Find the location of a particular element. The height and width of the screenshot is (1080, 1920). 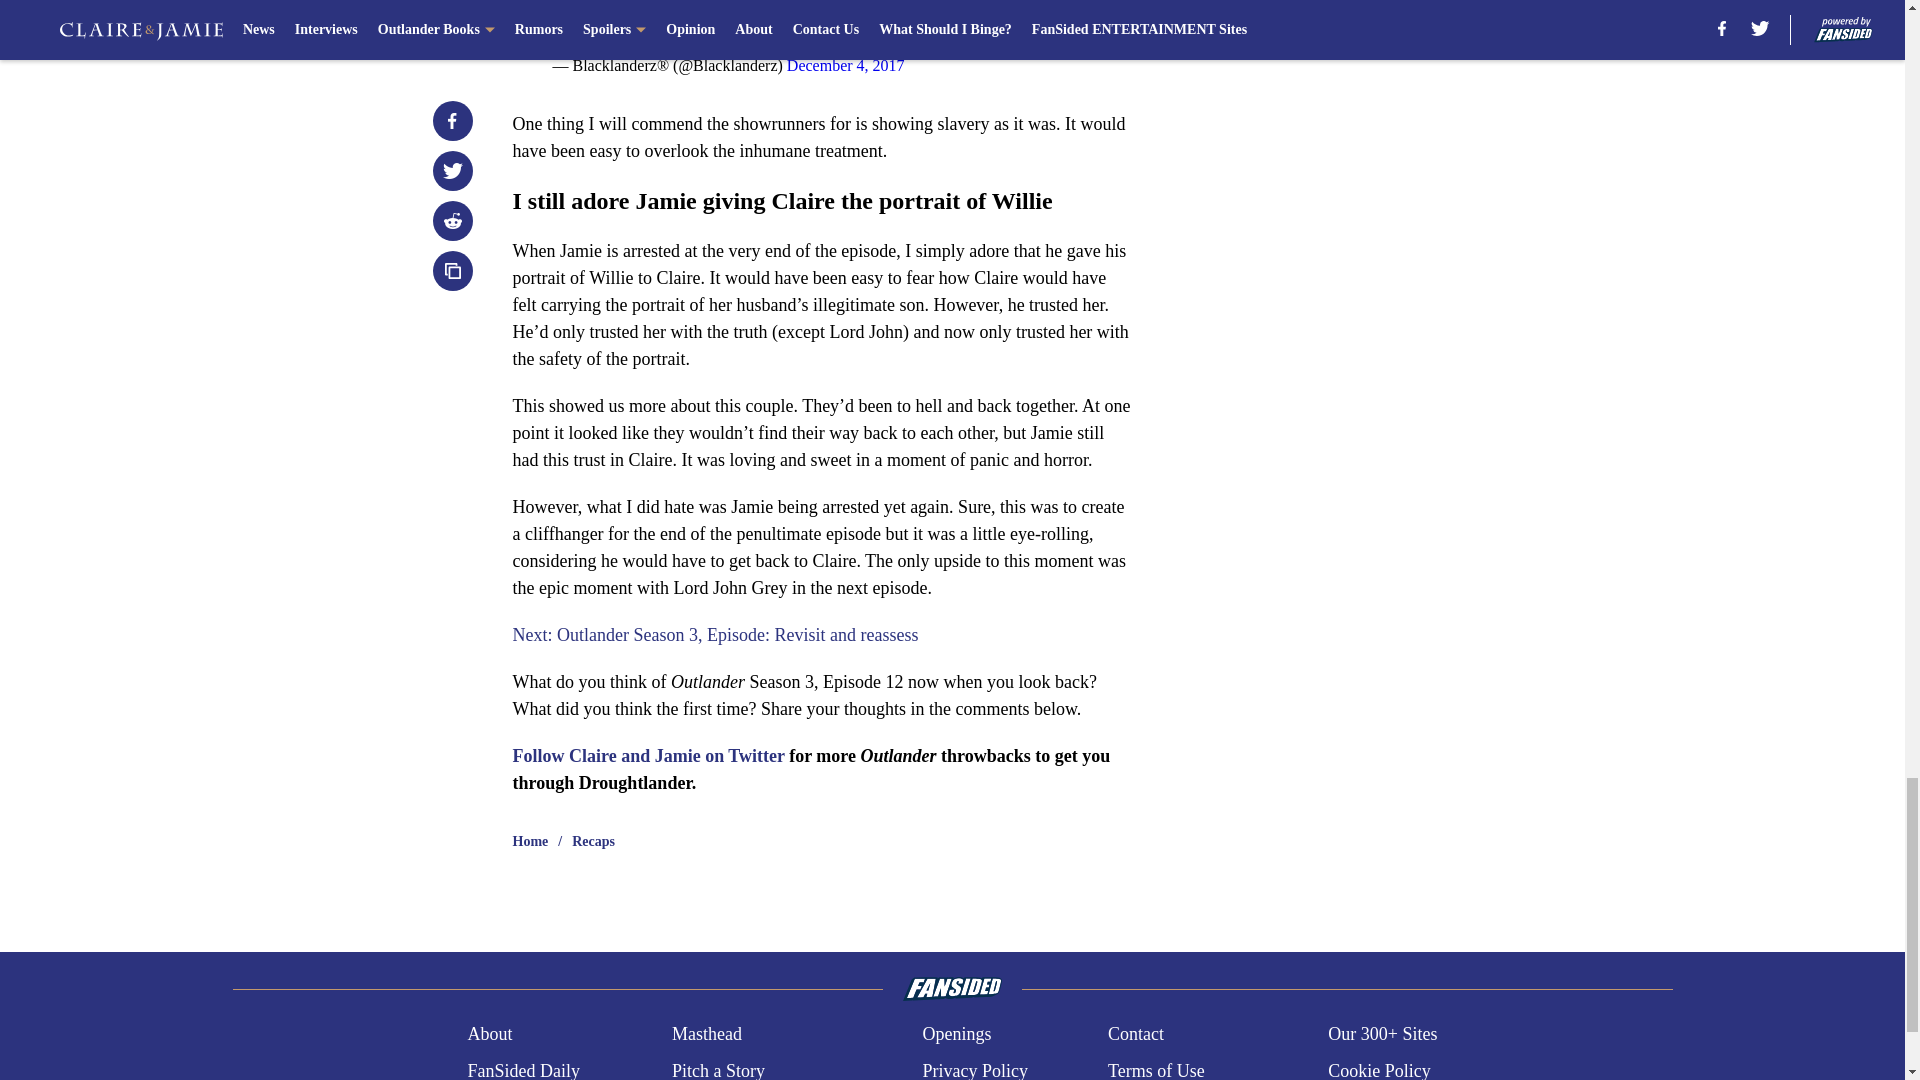

December 4, 2017 is located at coordinates (846, 66).